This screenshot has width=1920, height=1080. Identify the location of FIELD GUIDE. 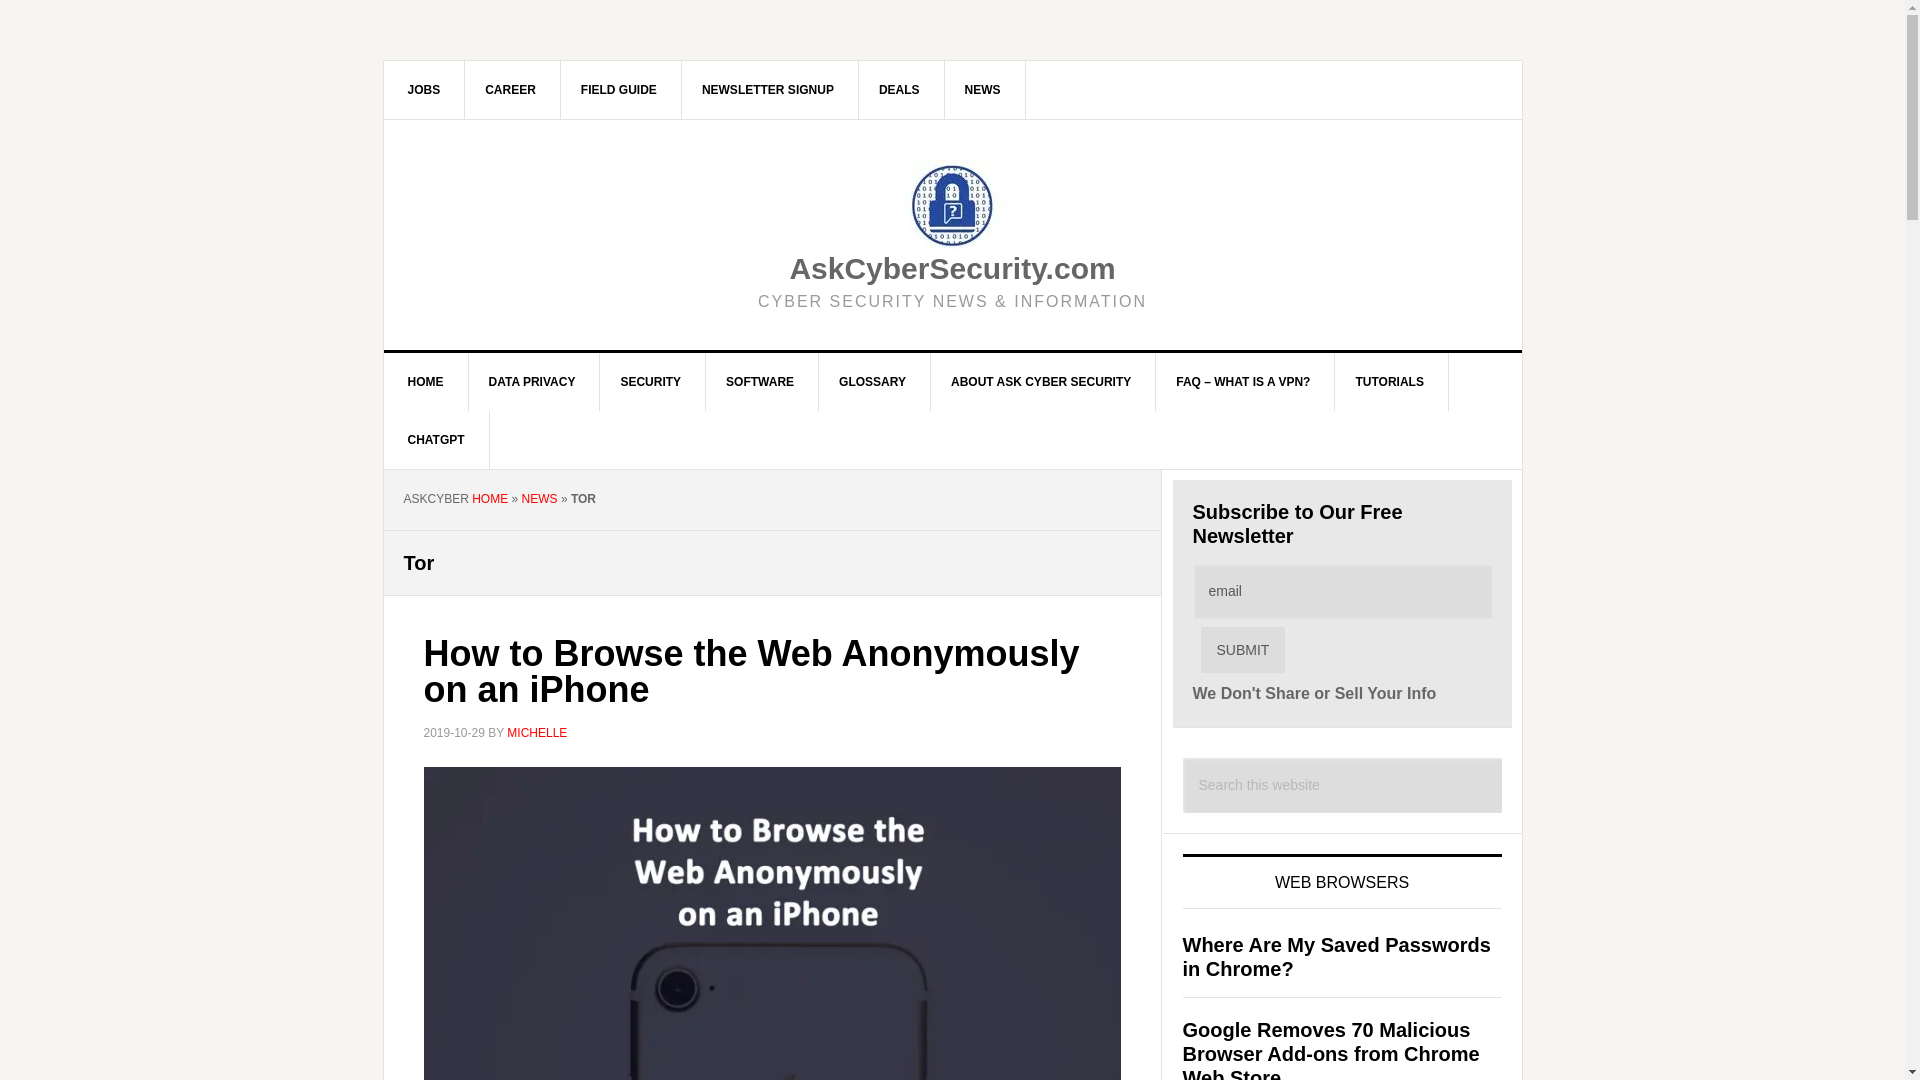
(618, 89).